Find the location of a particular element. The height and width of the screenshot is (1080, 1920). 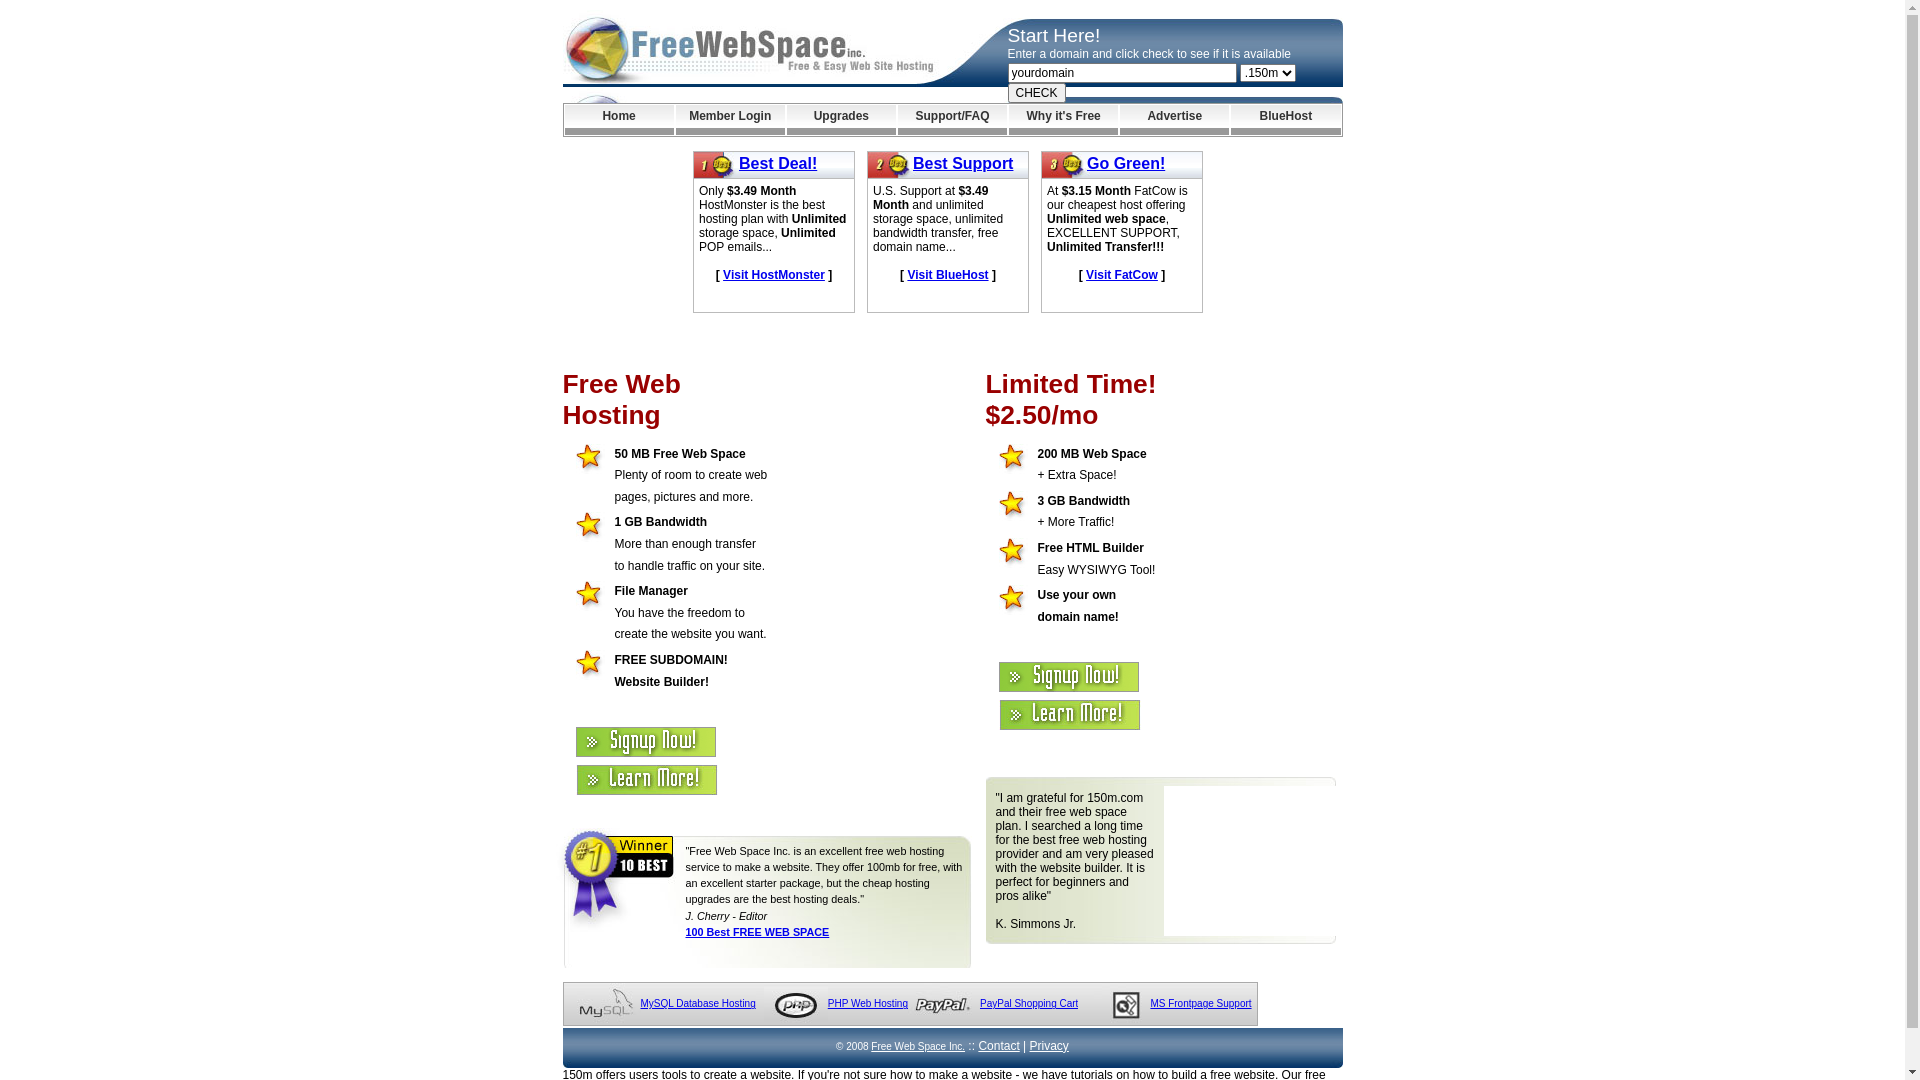

CHECK is located at coordinates (1037, 93).